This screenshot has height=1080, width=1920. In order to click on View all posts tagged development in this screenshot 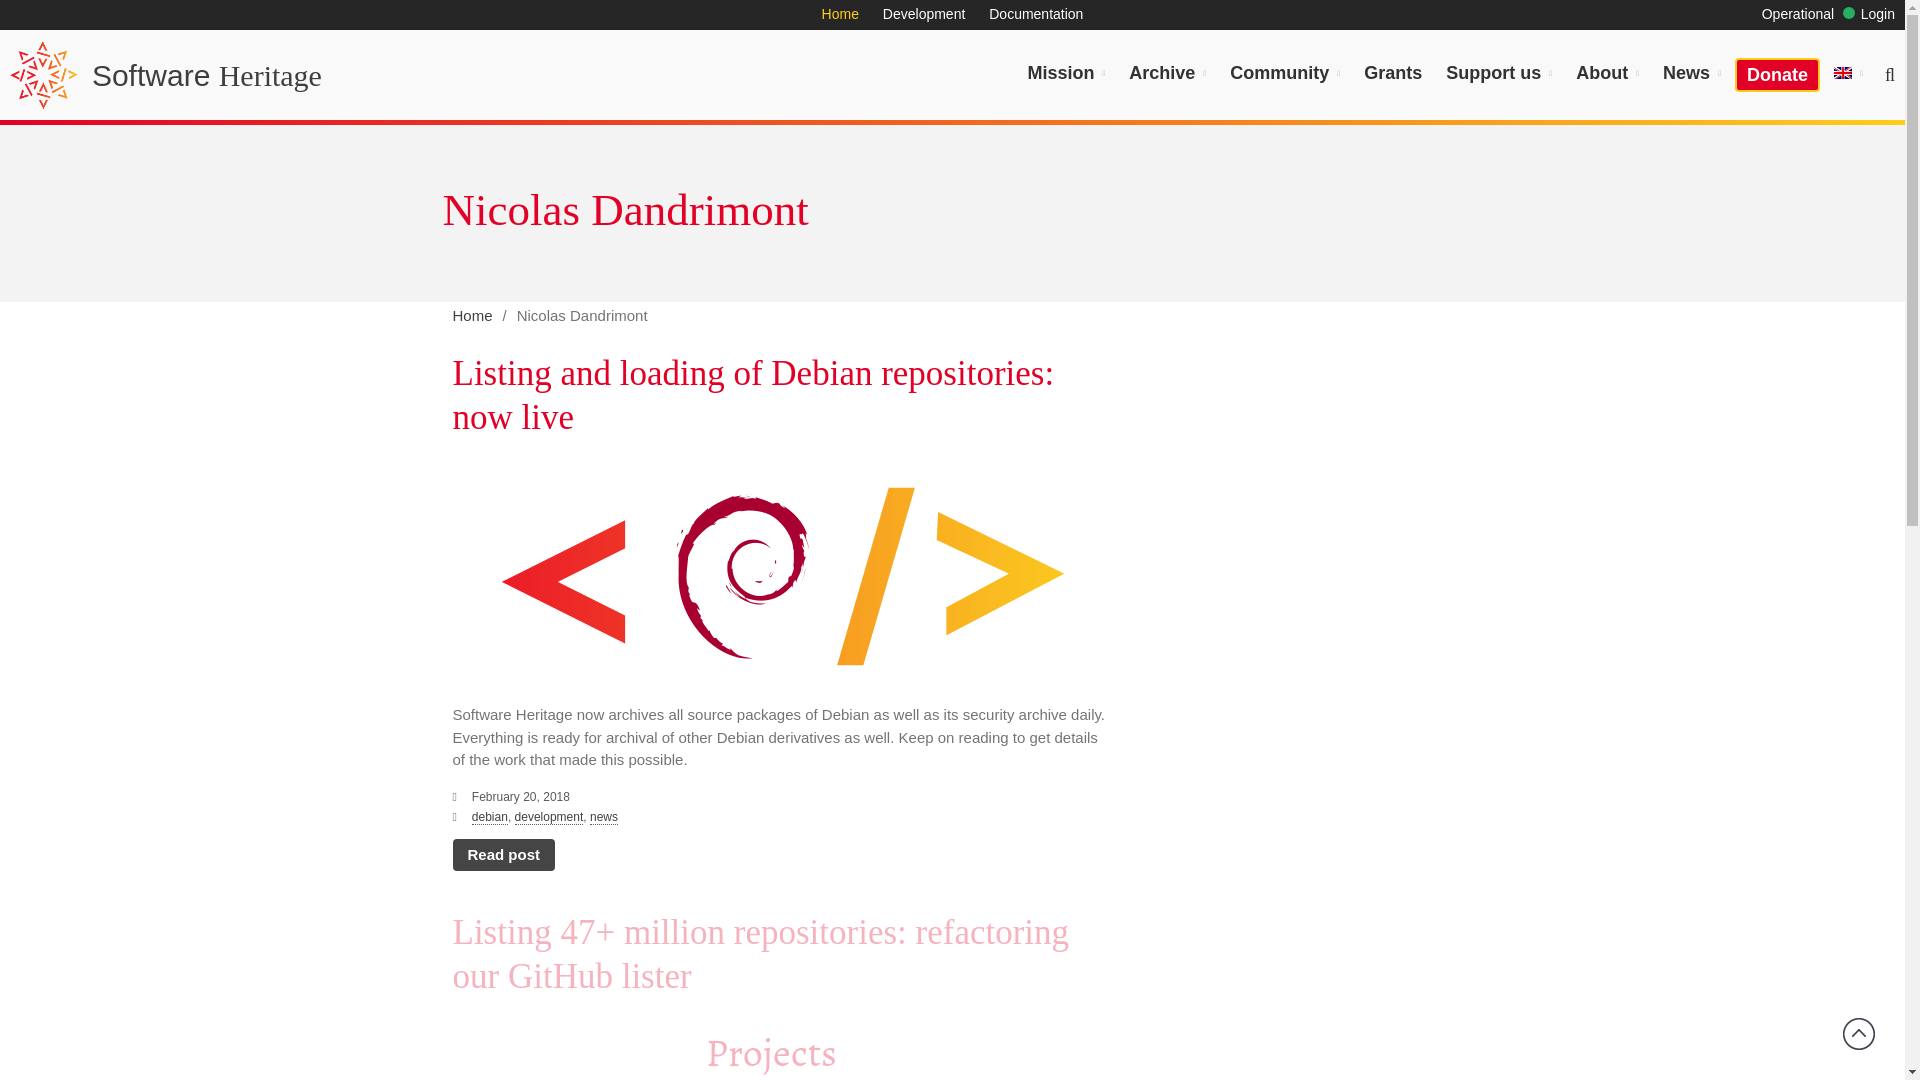, I will do `click(548, 818)`.